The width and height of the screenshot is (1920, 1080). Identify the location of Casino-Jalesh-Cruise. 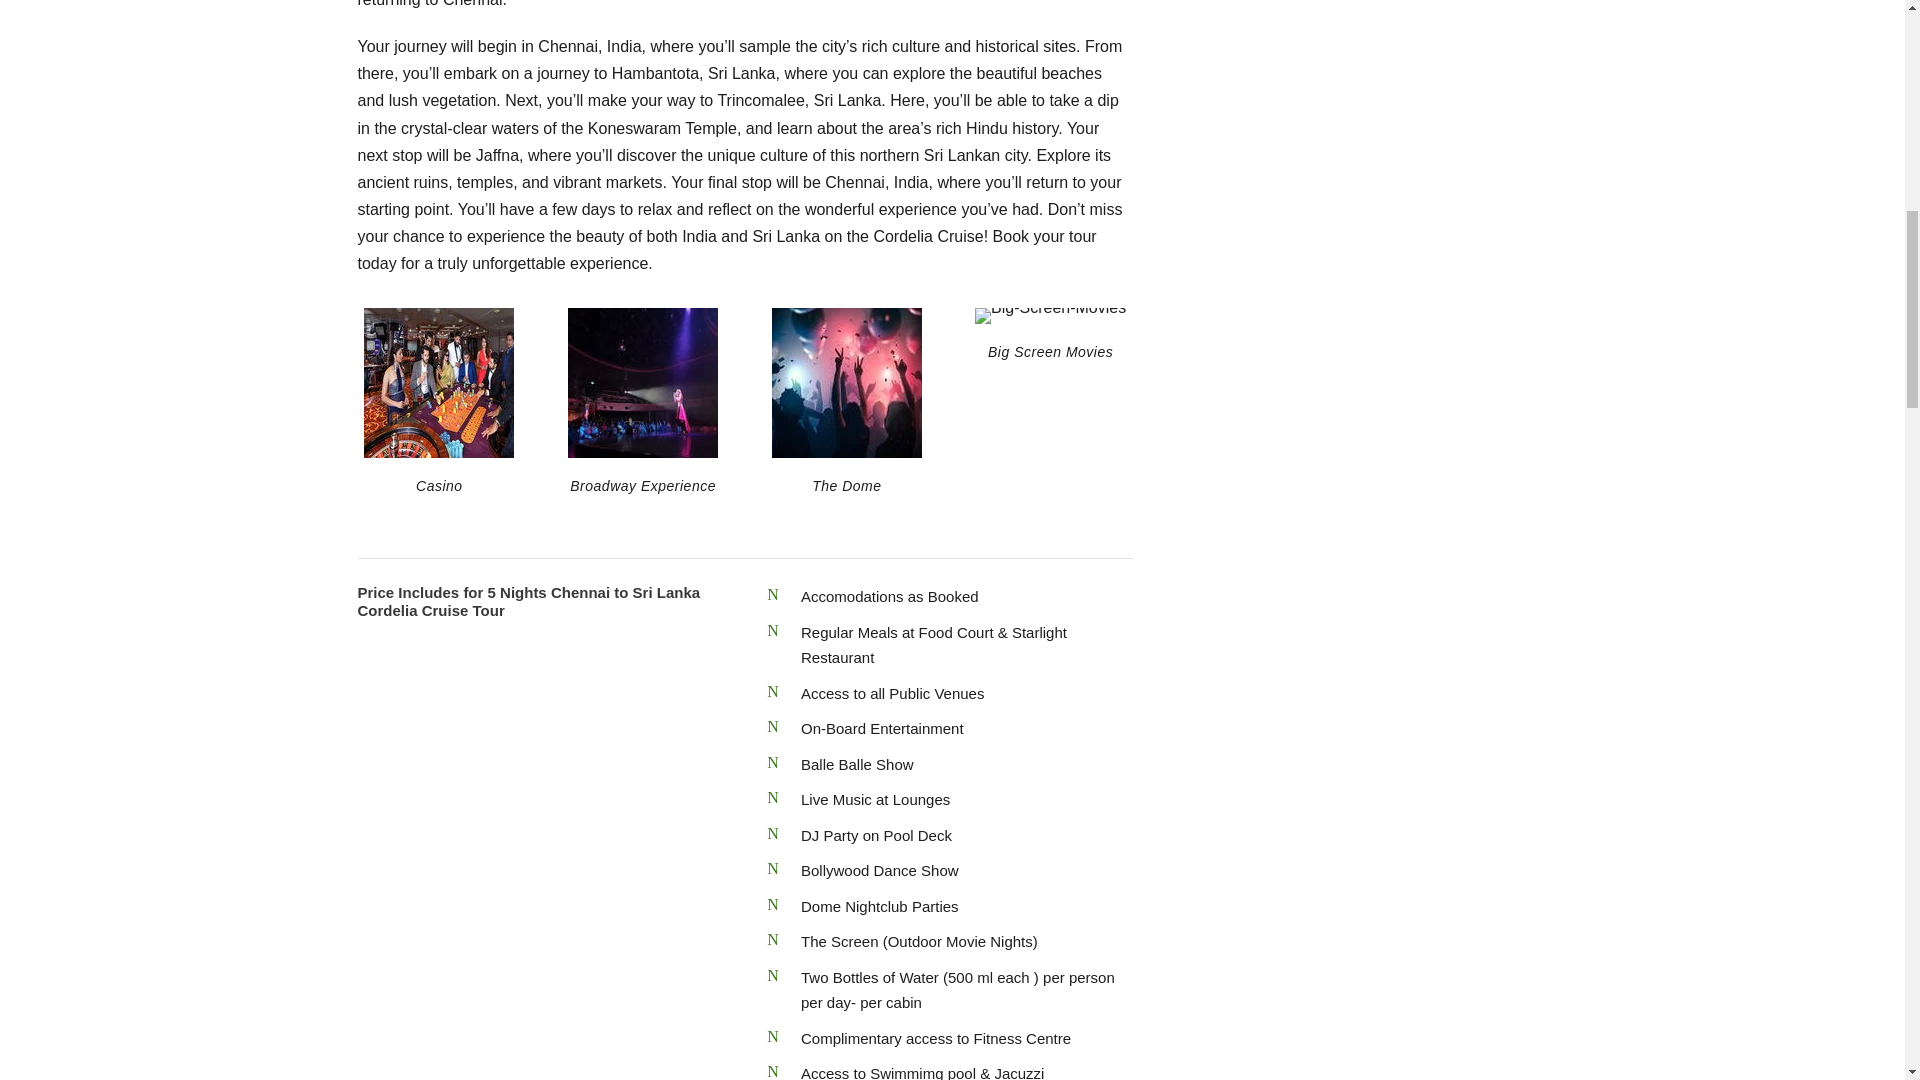
(439, 382).